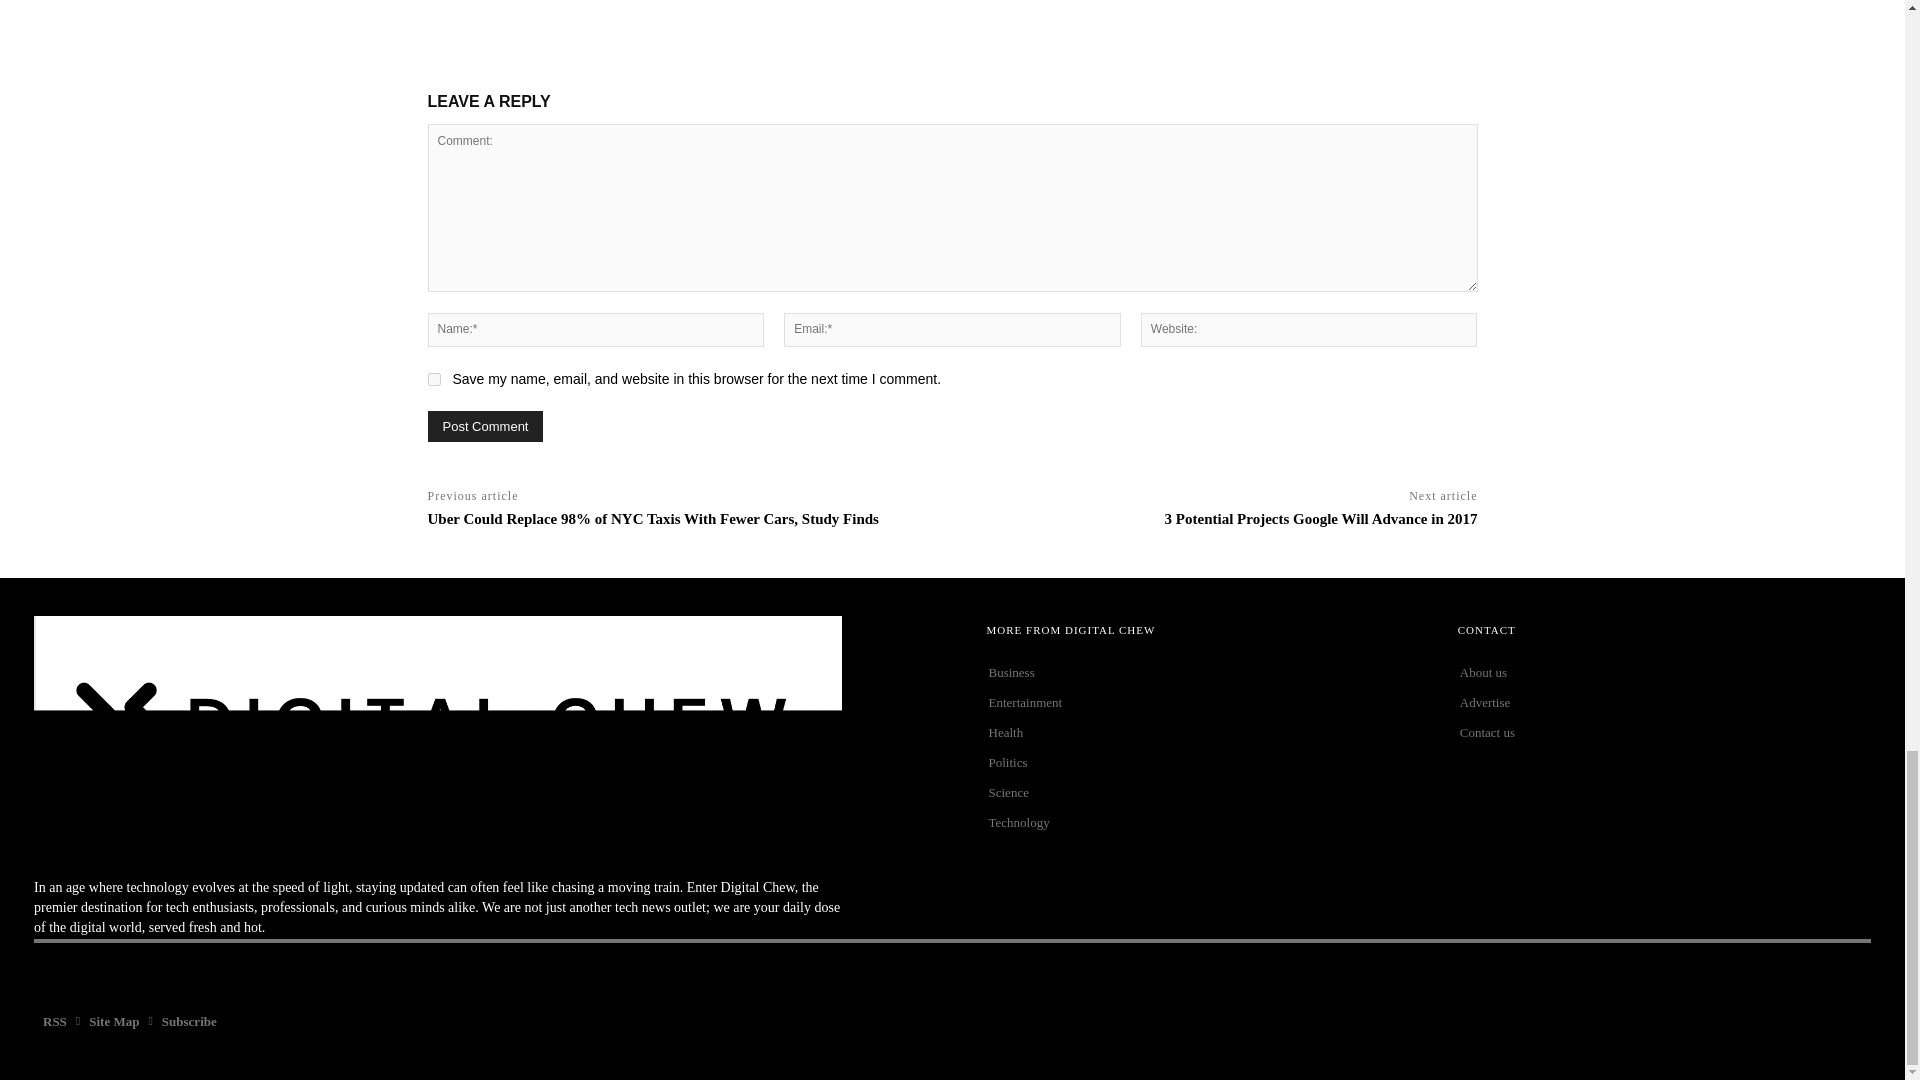  Describe the element at coordinates (1194, 822) in the screenshot. I see `Technology` at that location.